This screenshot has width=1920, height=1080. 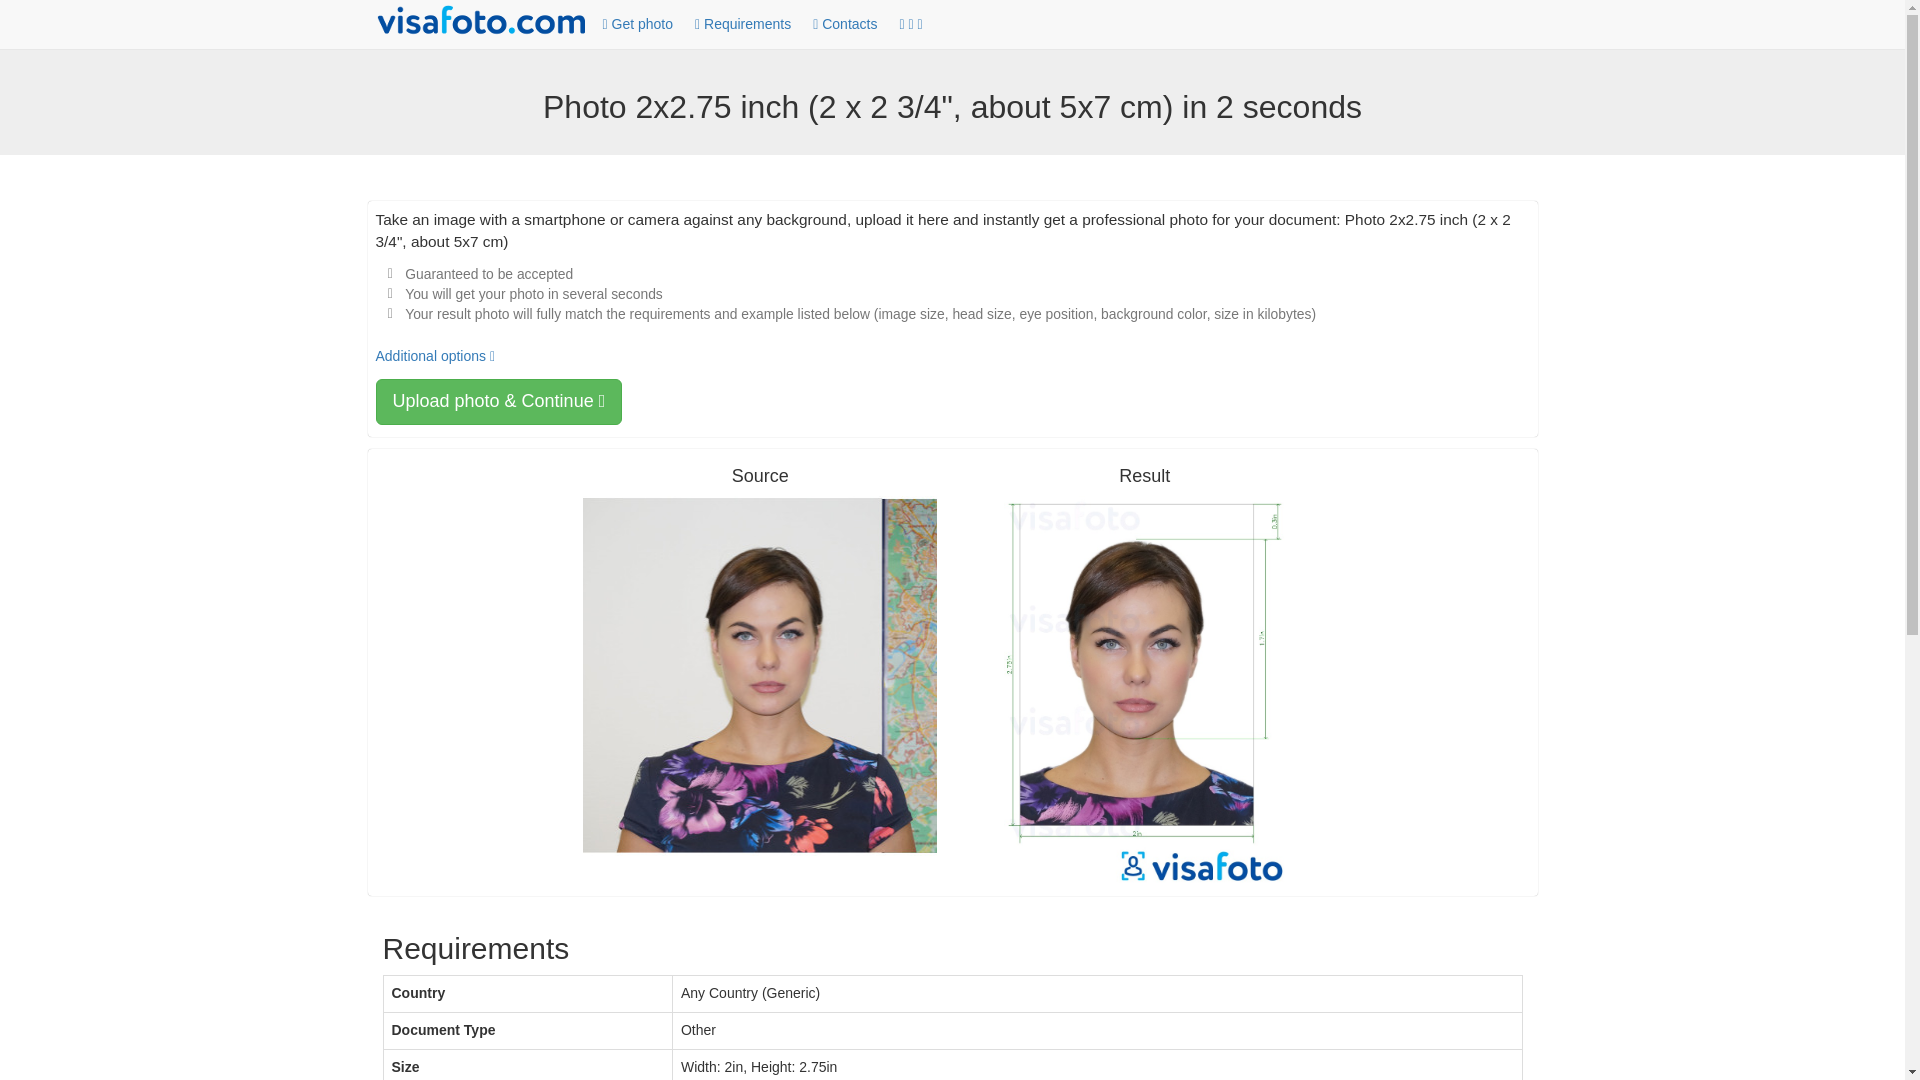 I want to click on Requirements, so click(x=742, y=25).